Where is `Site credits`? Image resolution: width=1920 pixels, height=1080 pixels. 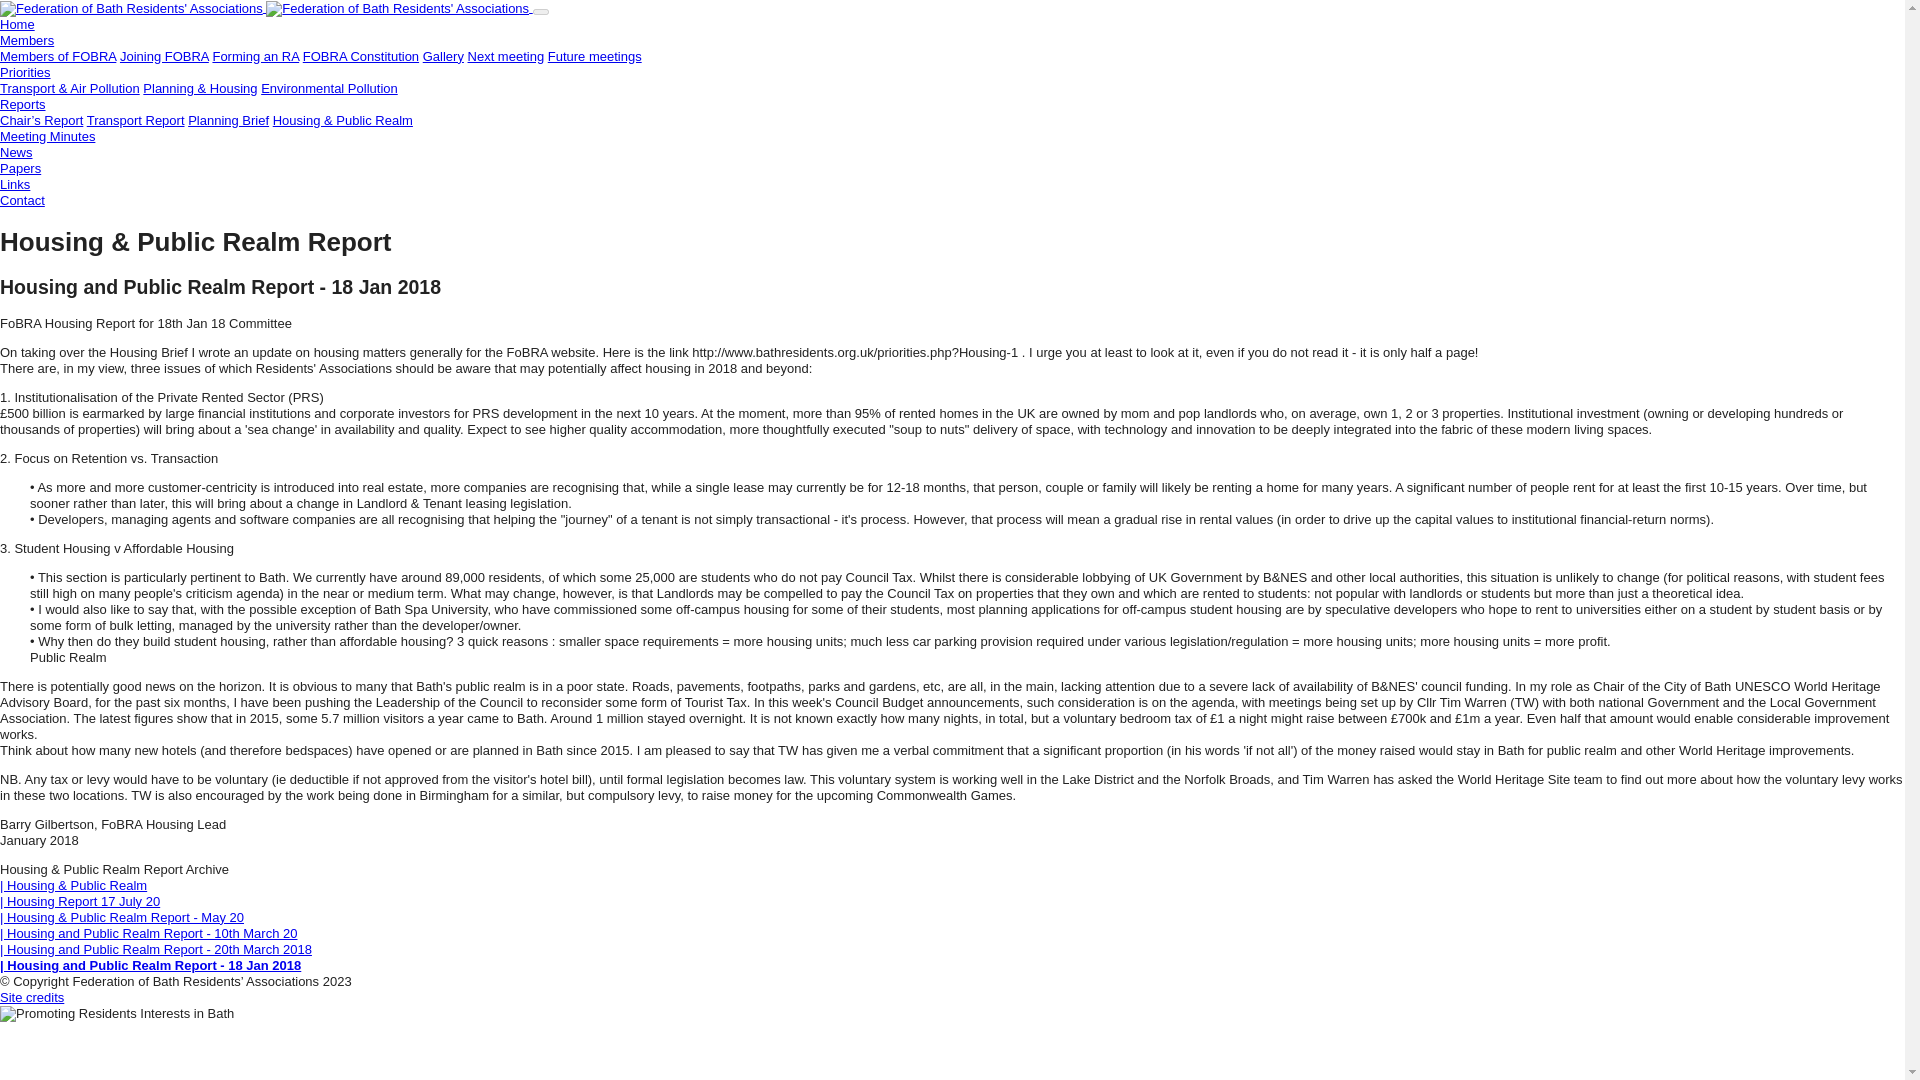 Site credits is located at coordinates (32, 998).